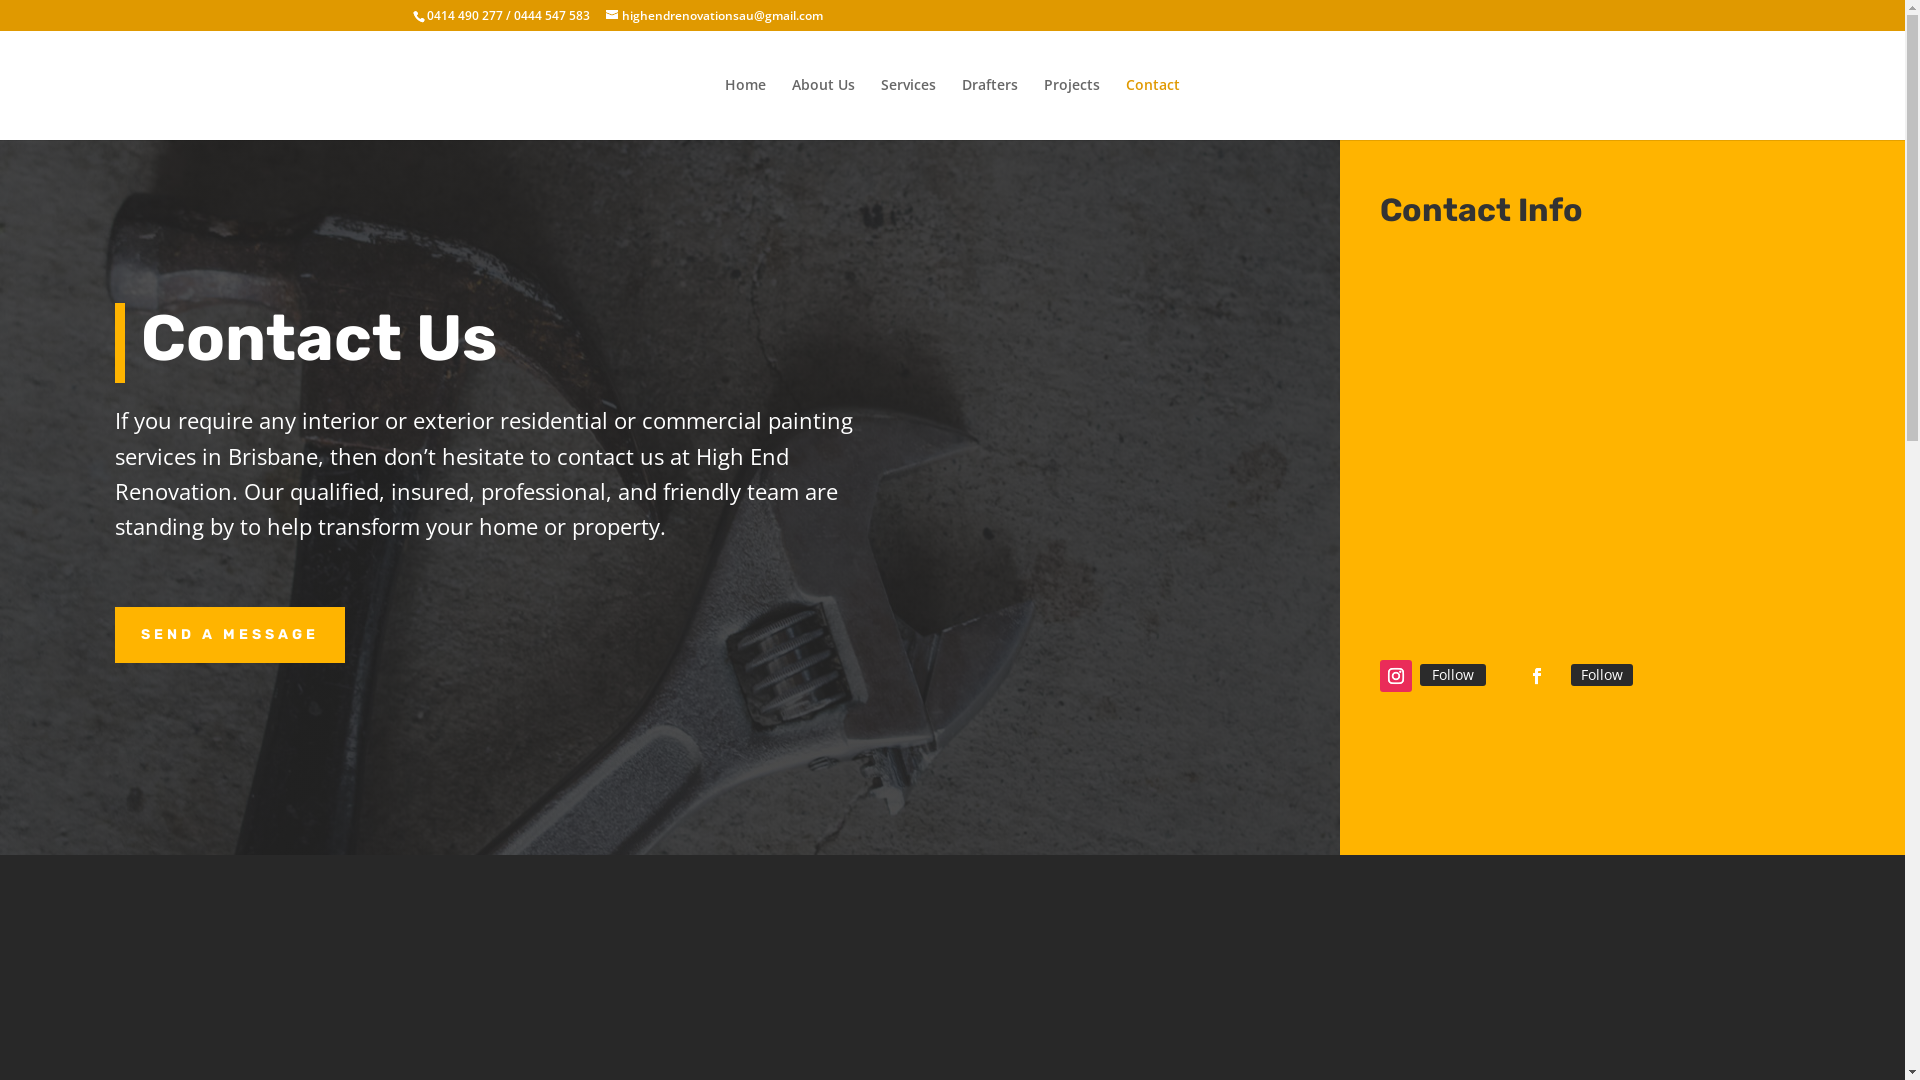 The height and width of the screenshot is (1080, 1920). Describe the element at coordinates (1396, 676) in the screenshot. I see `Follow on Instagram` at that location.